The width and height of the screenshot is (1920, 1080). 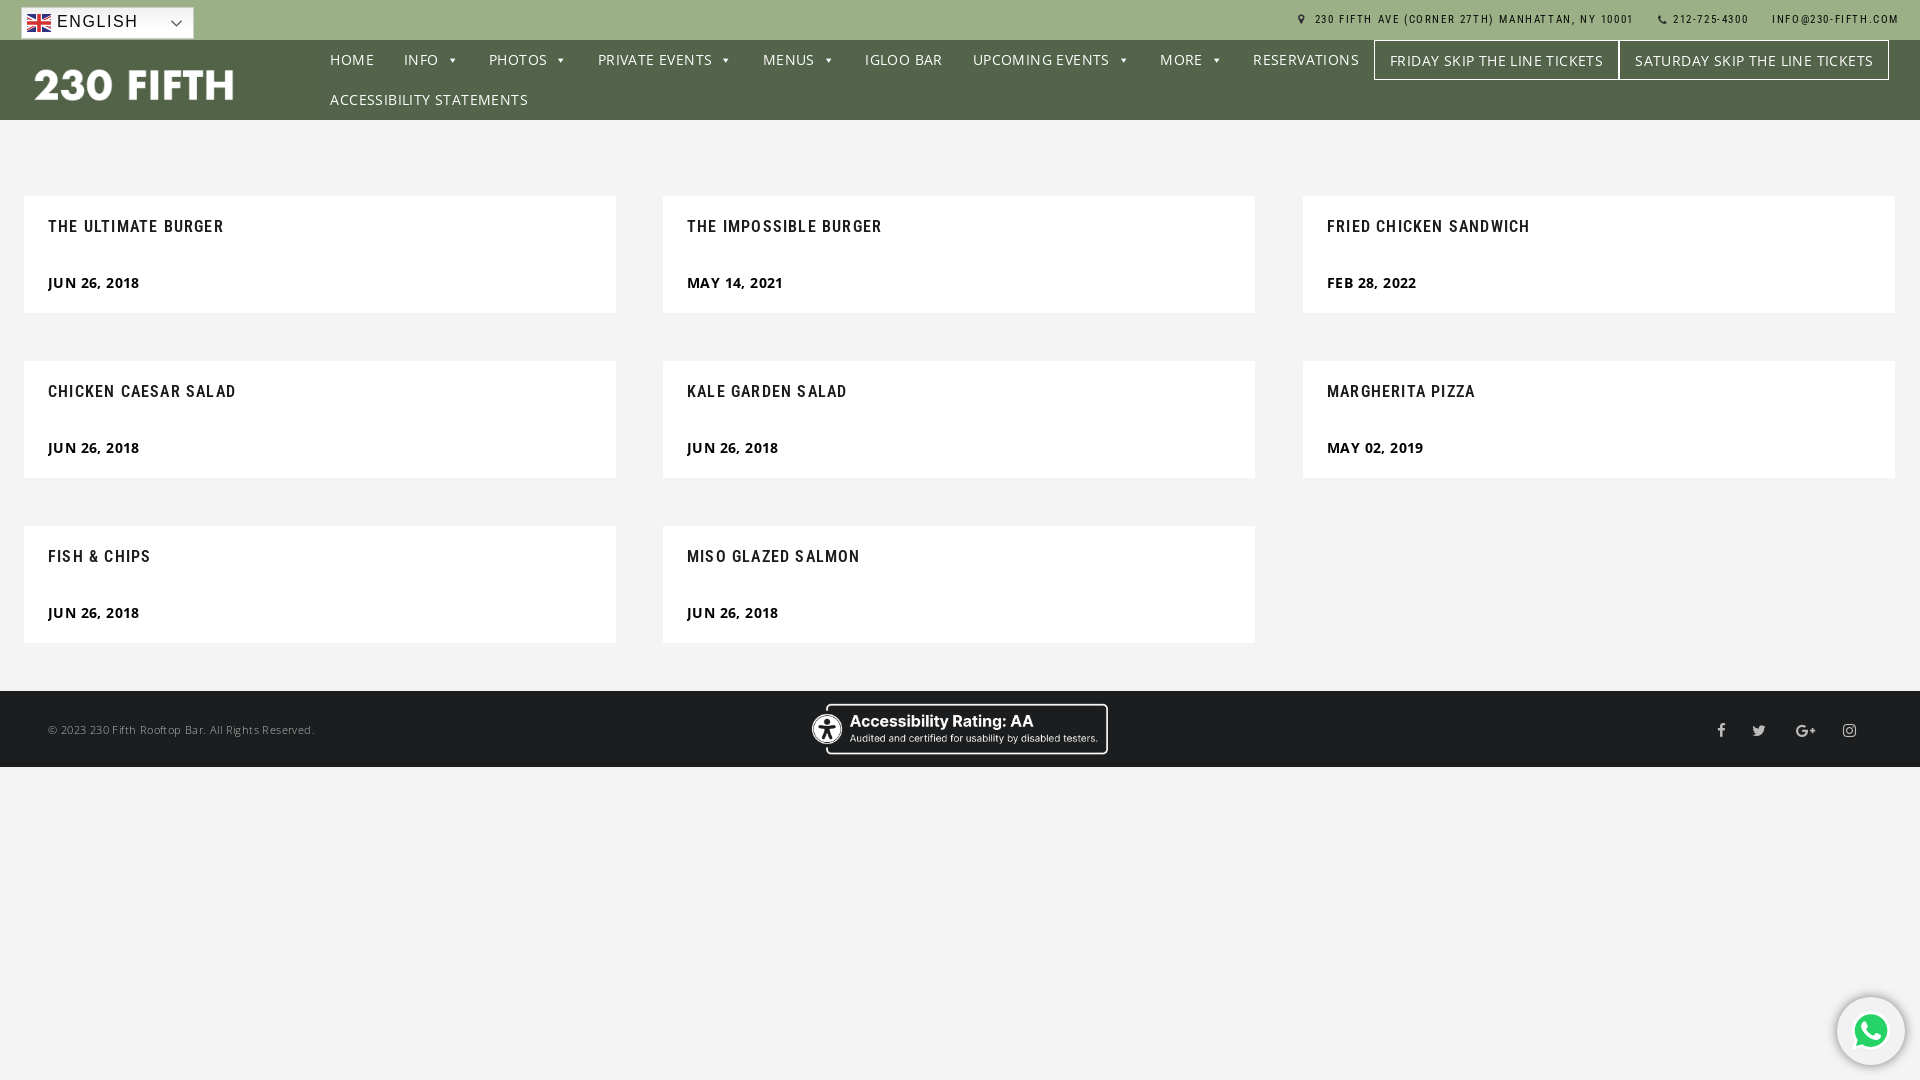 I want to click on UPCOMING EVENTS, so click(x=1052, y=60).